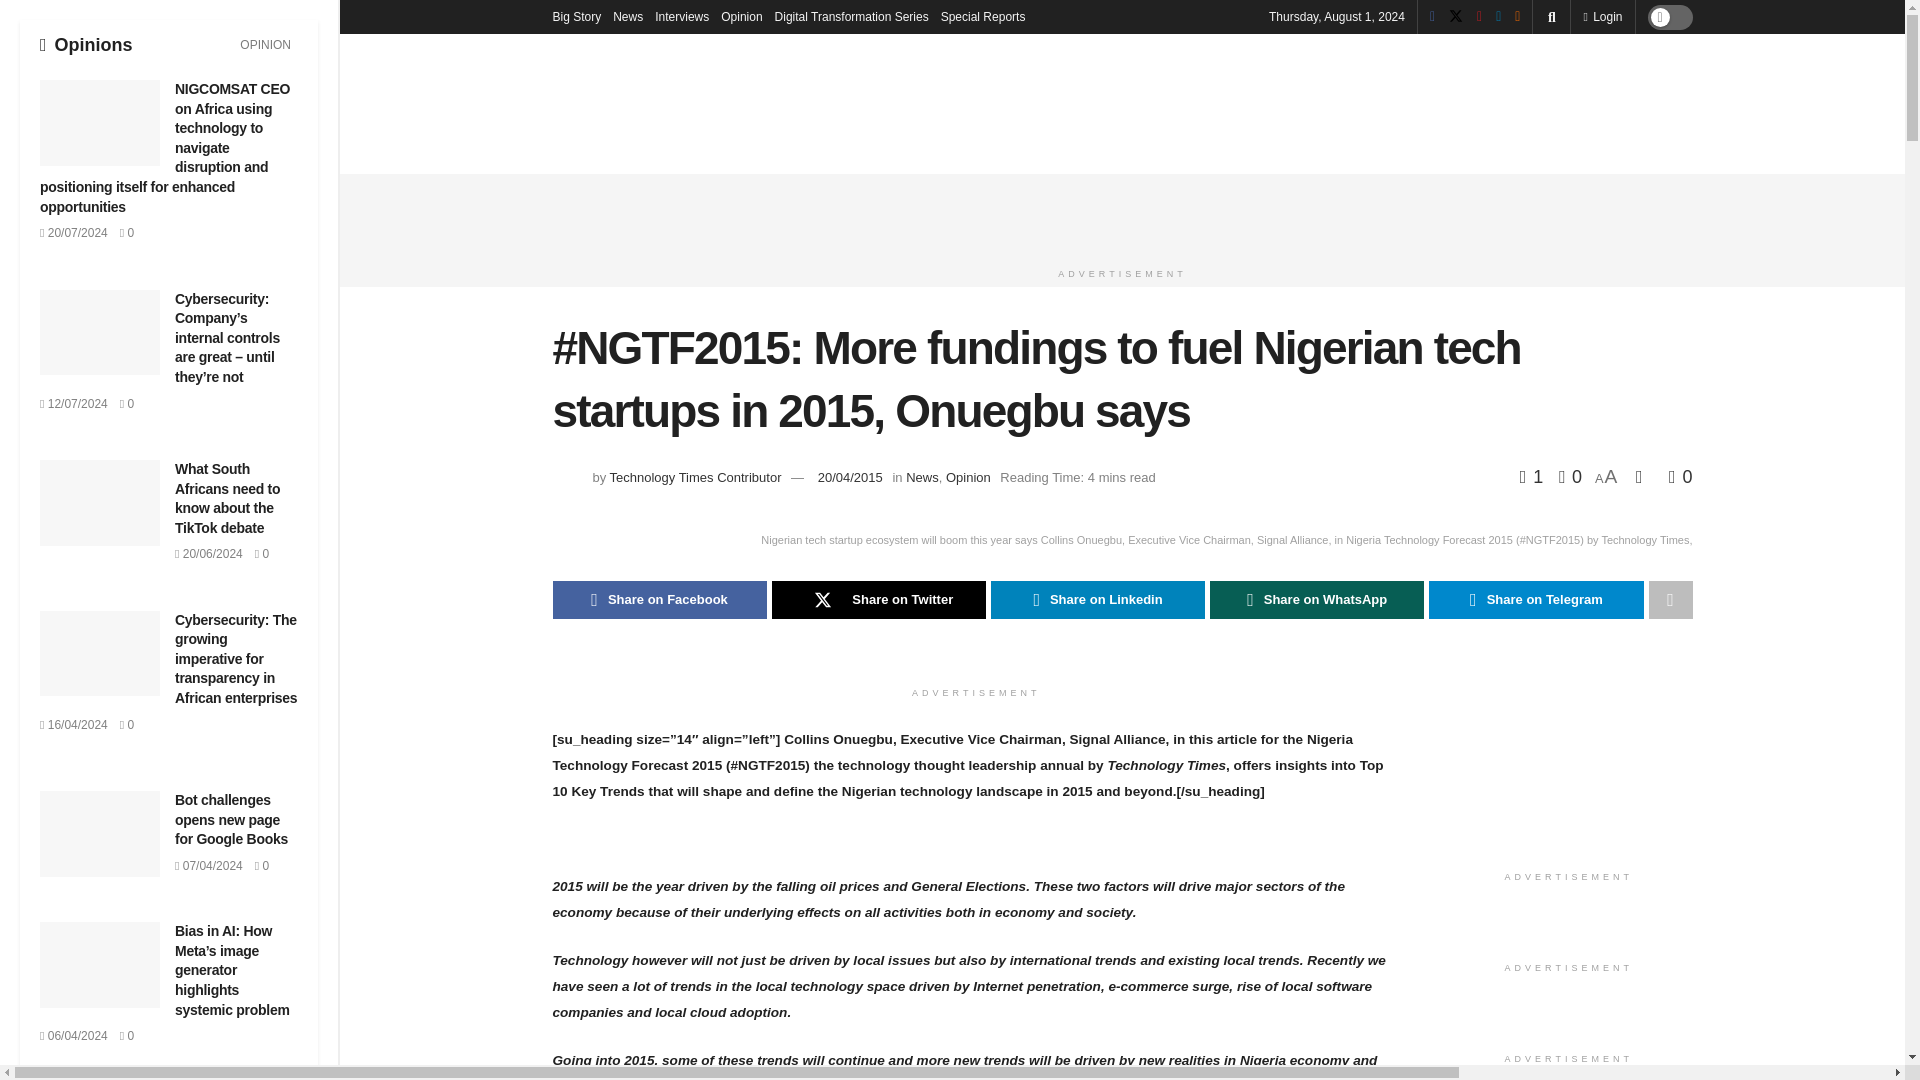  Describe the element at coordinates (126, 1036) in the screenshot. I see `0` at that location.